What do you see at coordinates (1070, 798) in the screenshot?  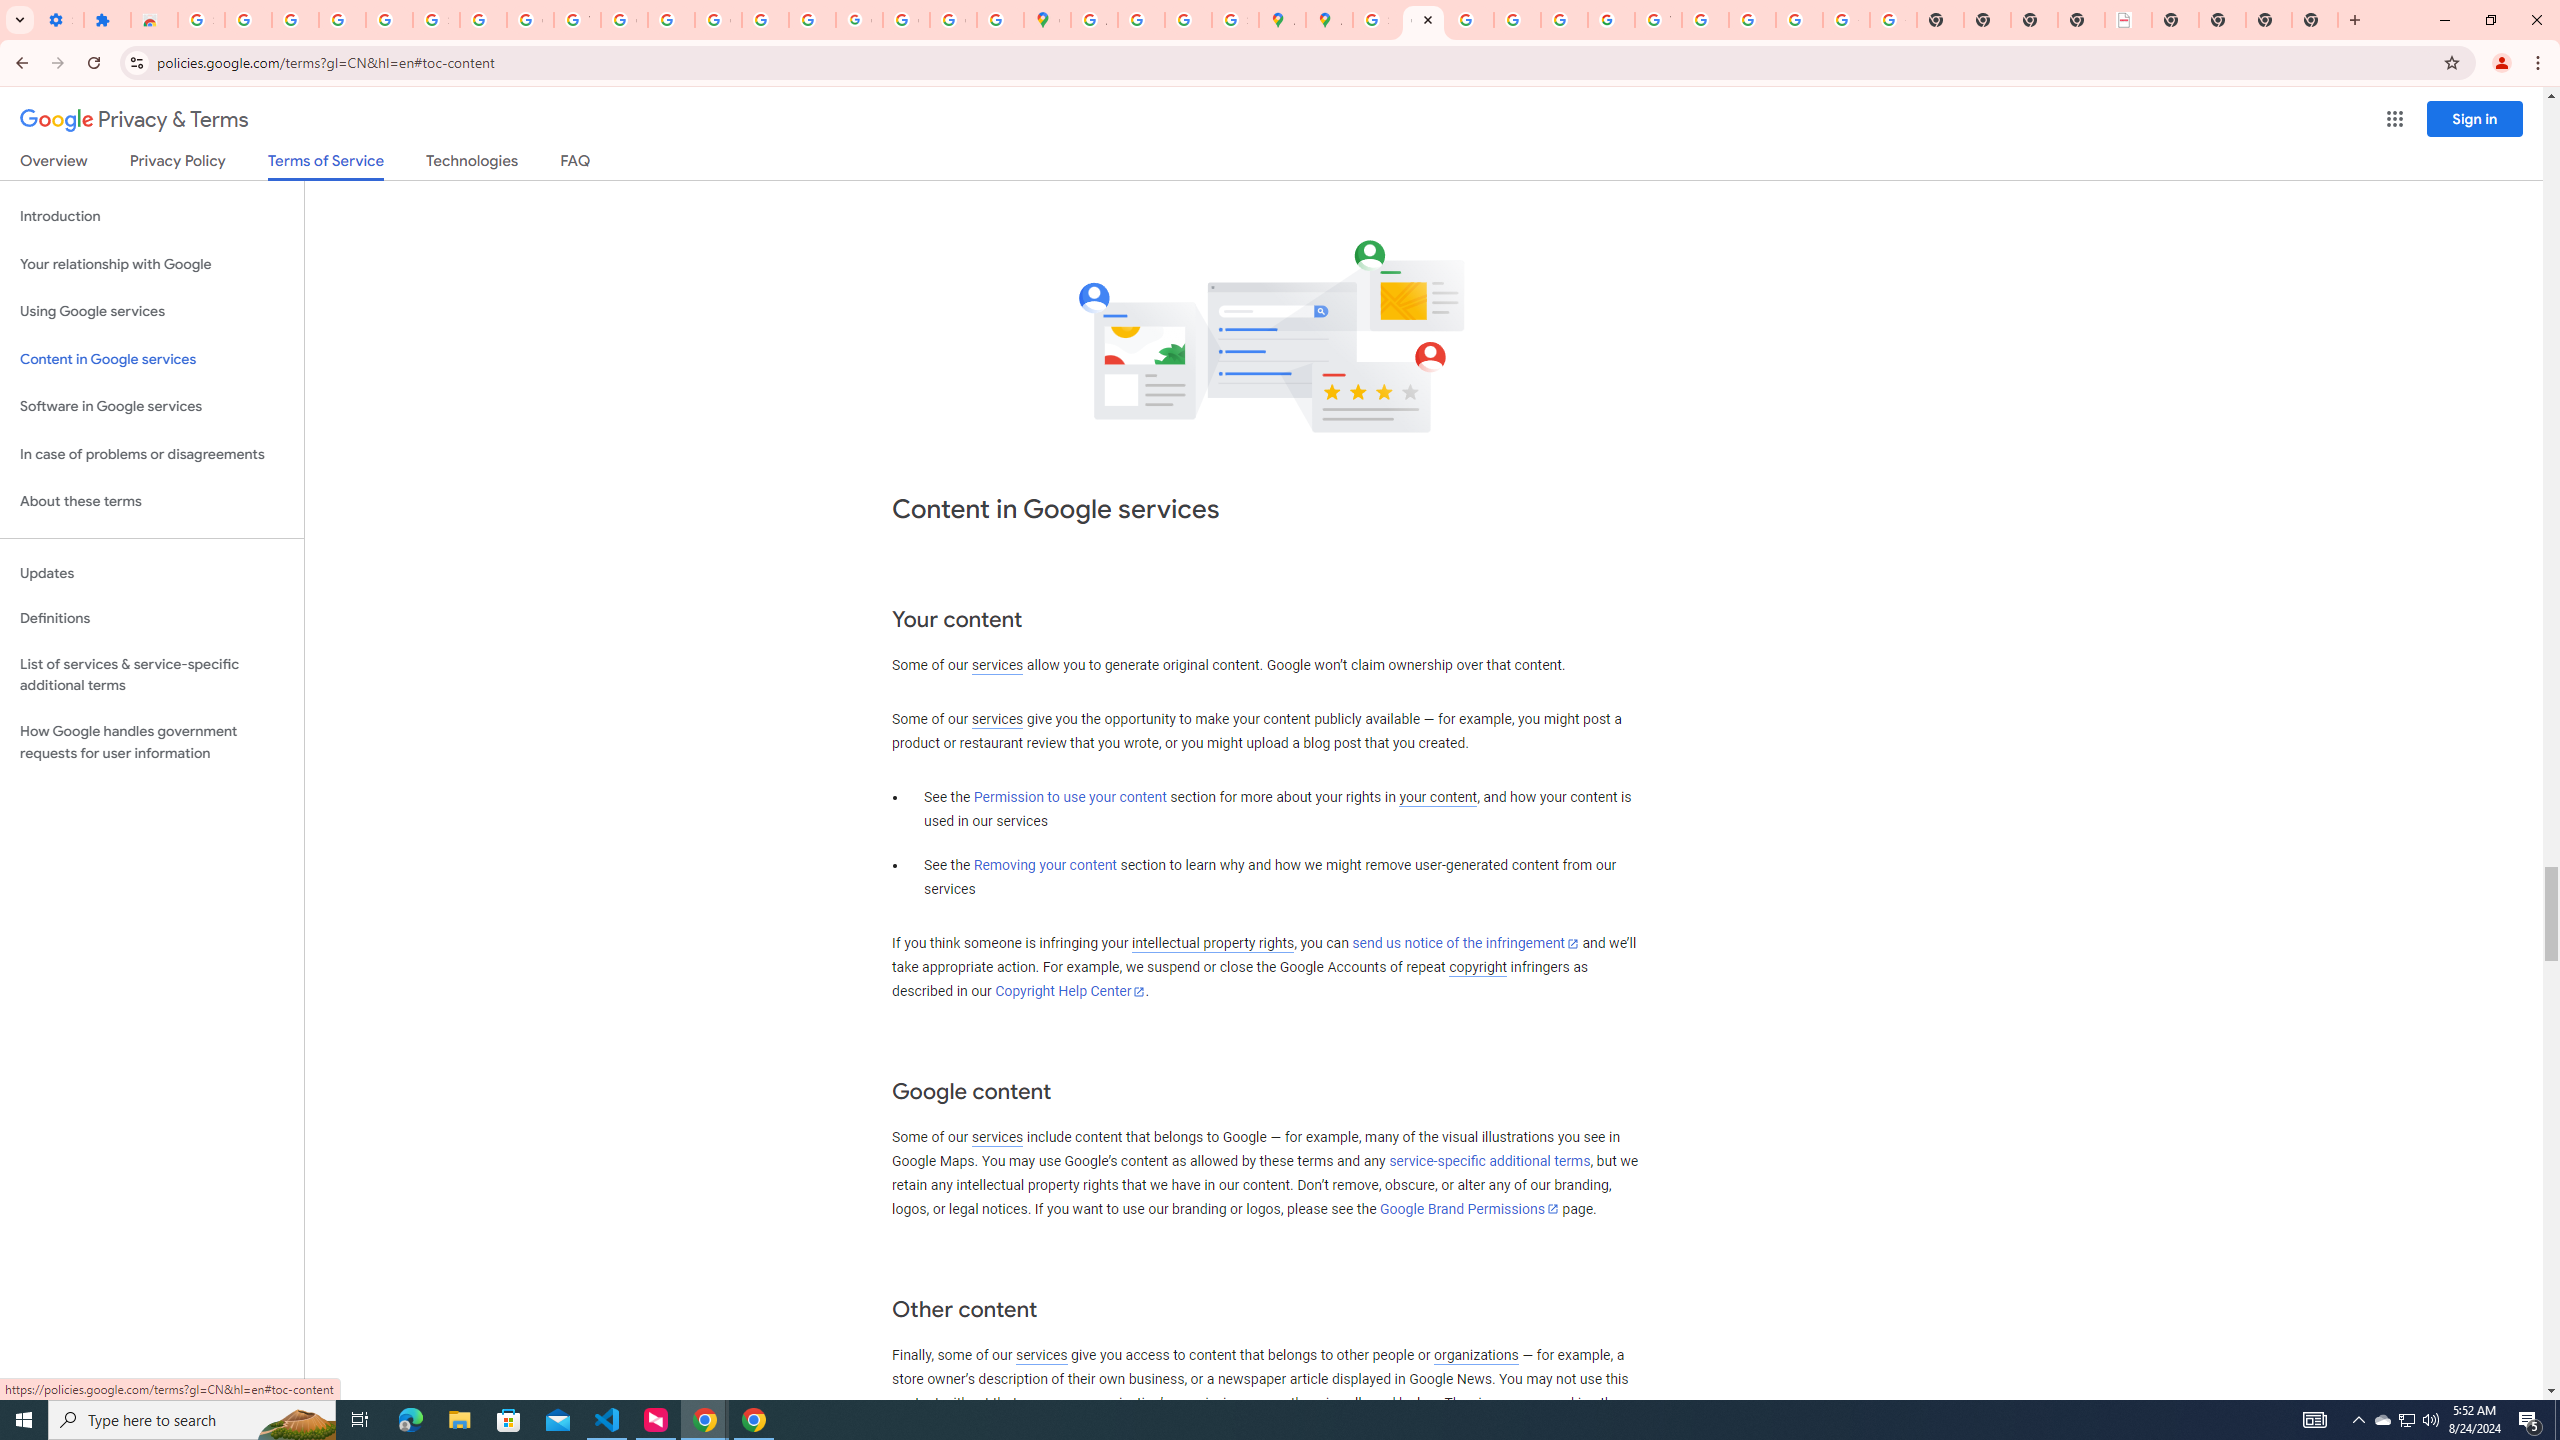 I see `Permission to use your content` at bounding box center [1070, 798].